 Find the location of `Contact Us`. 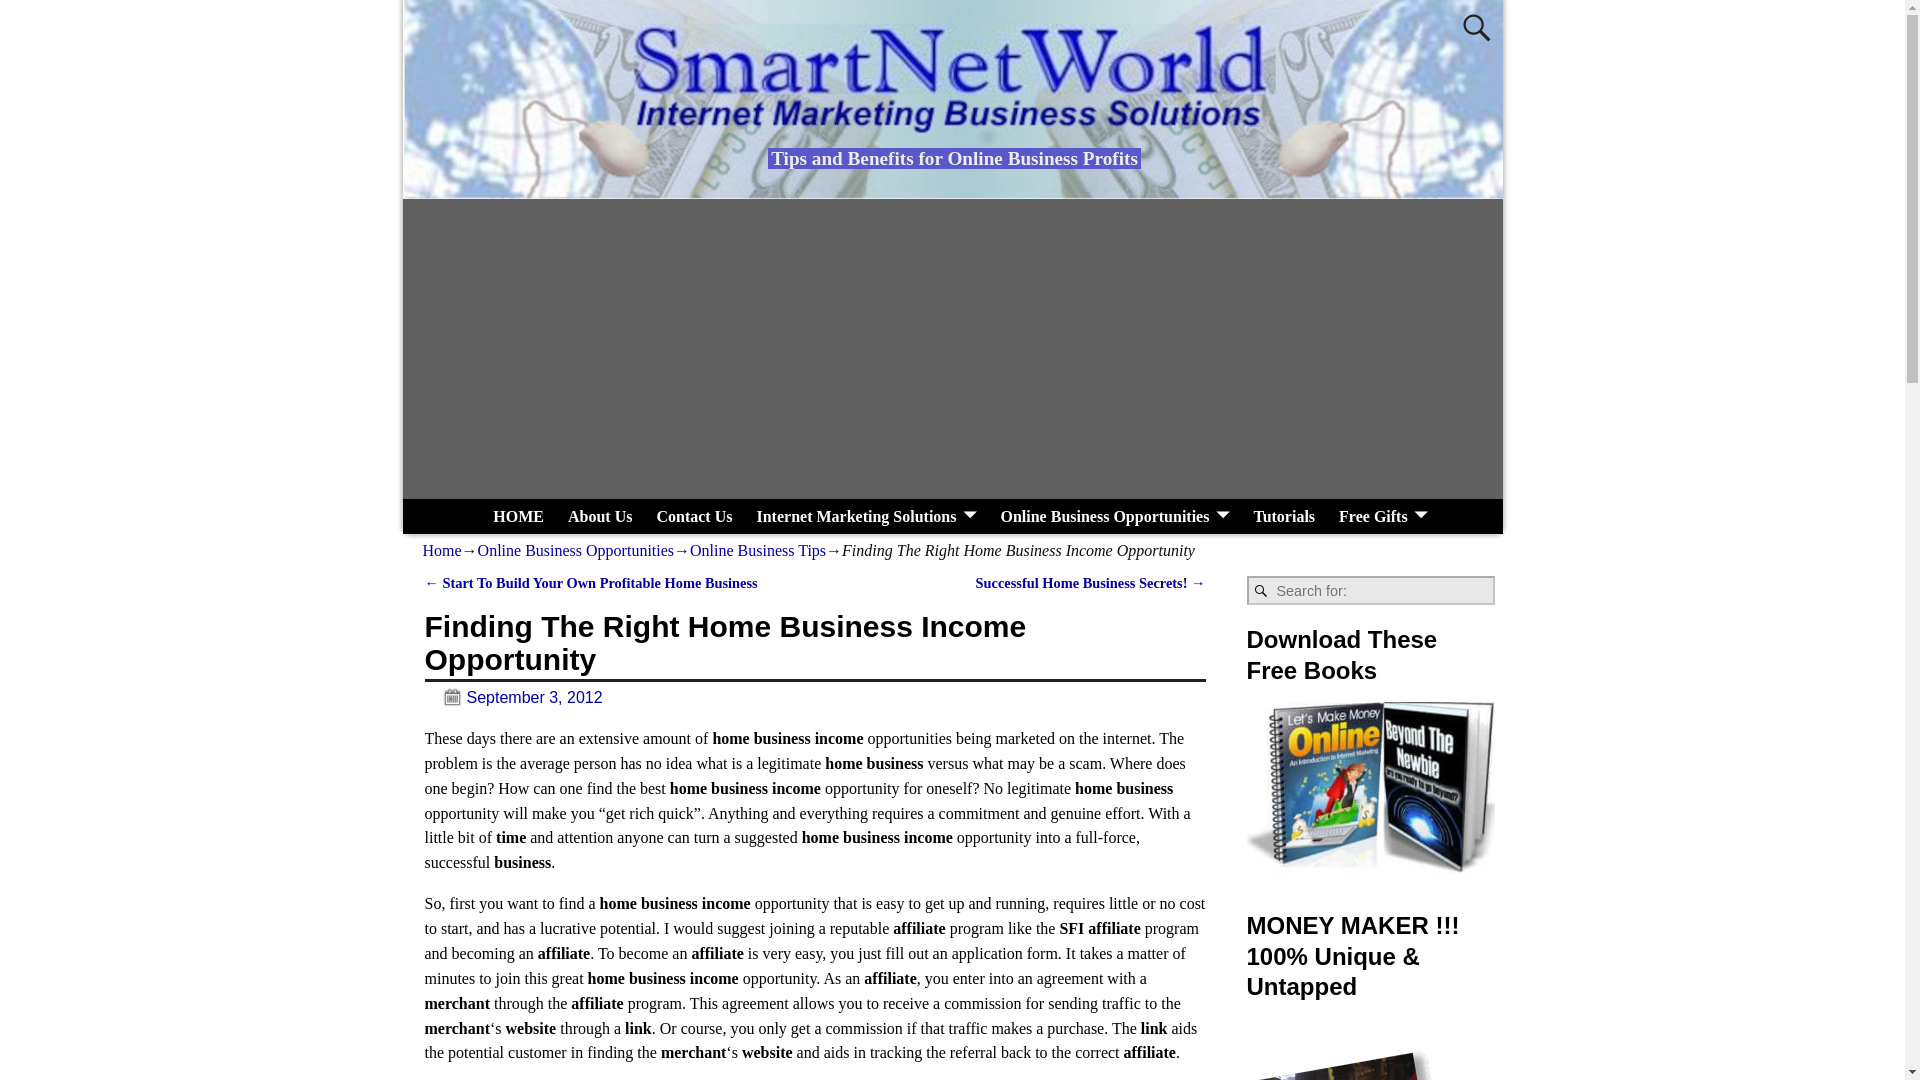

Contact Us is located at coordinates (694, 516).